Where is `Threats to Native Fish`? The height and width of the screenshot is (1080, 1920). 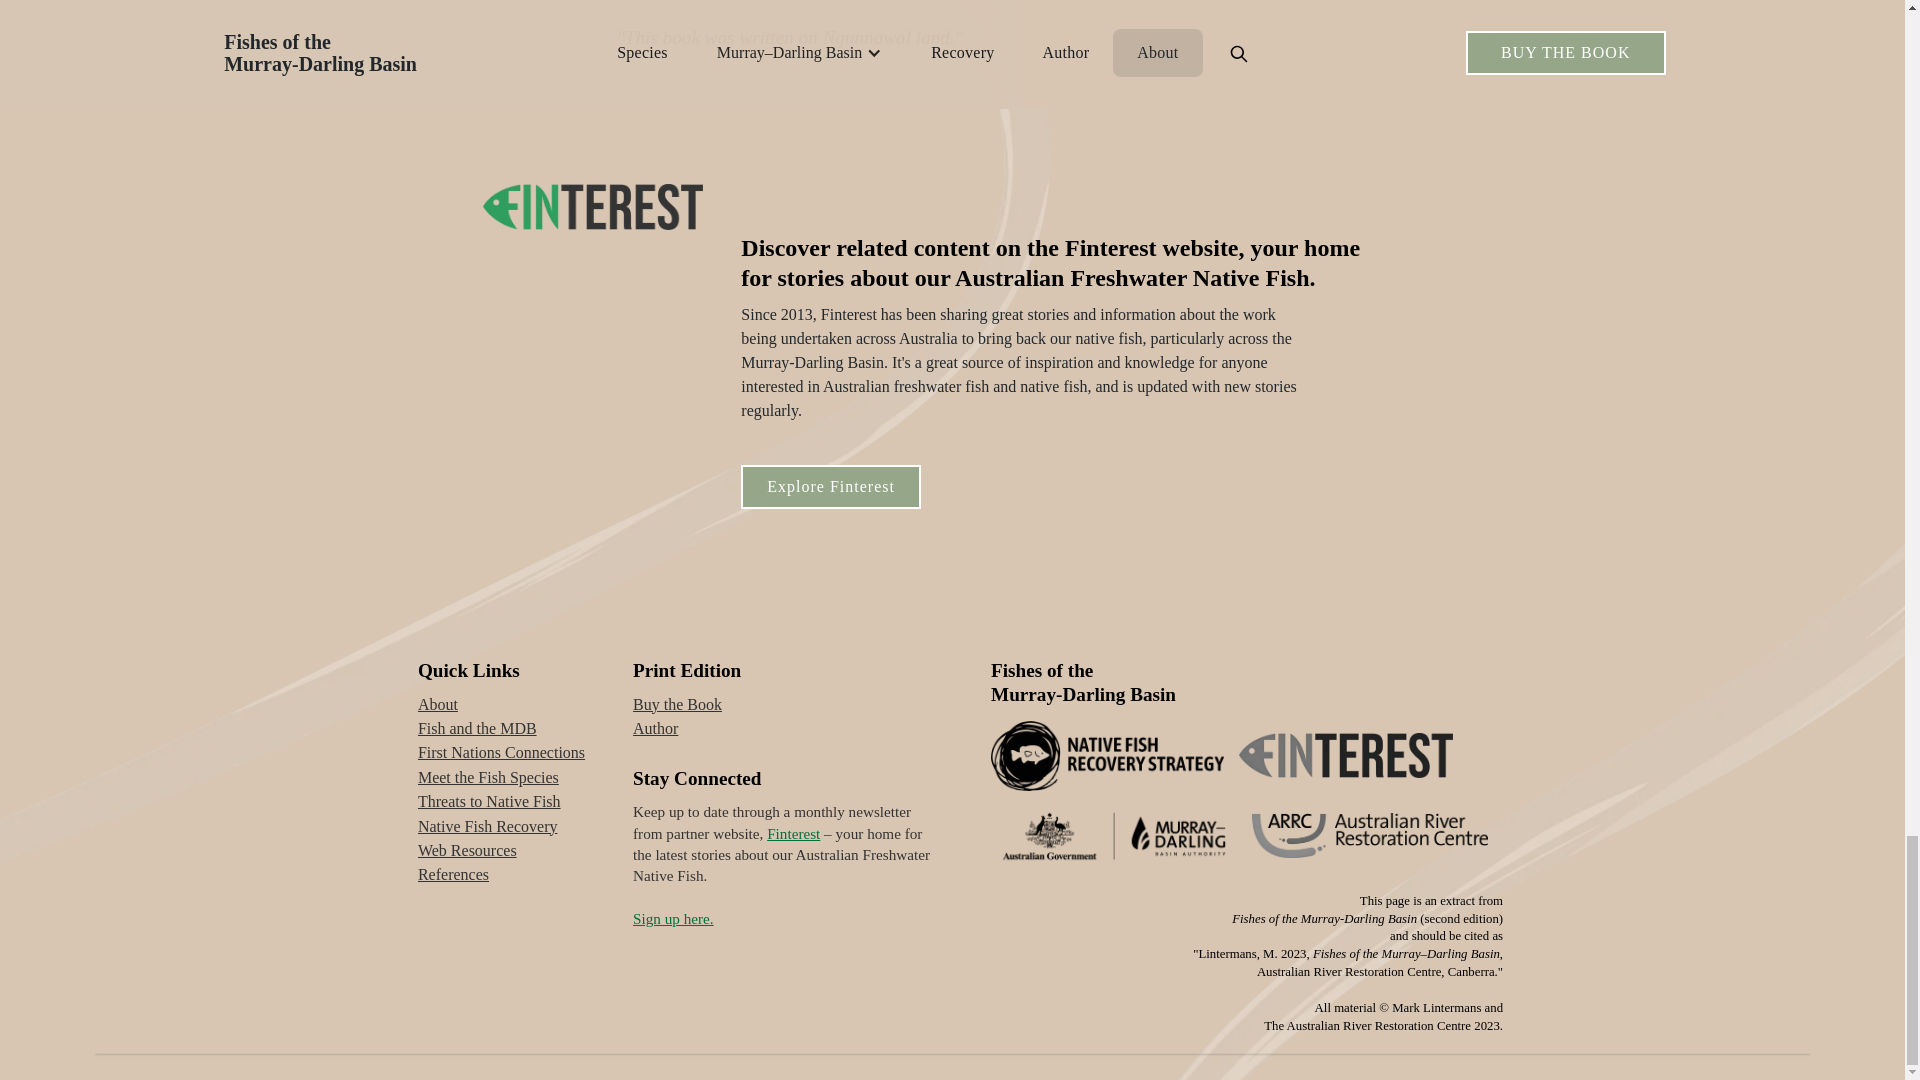 Threats to Native Fish is located at coordinates (489, 802).